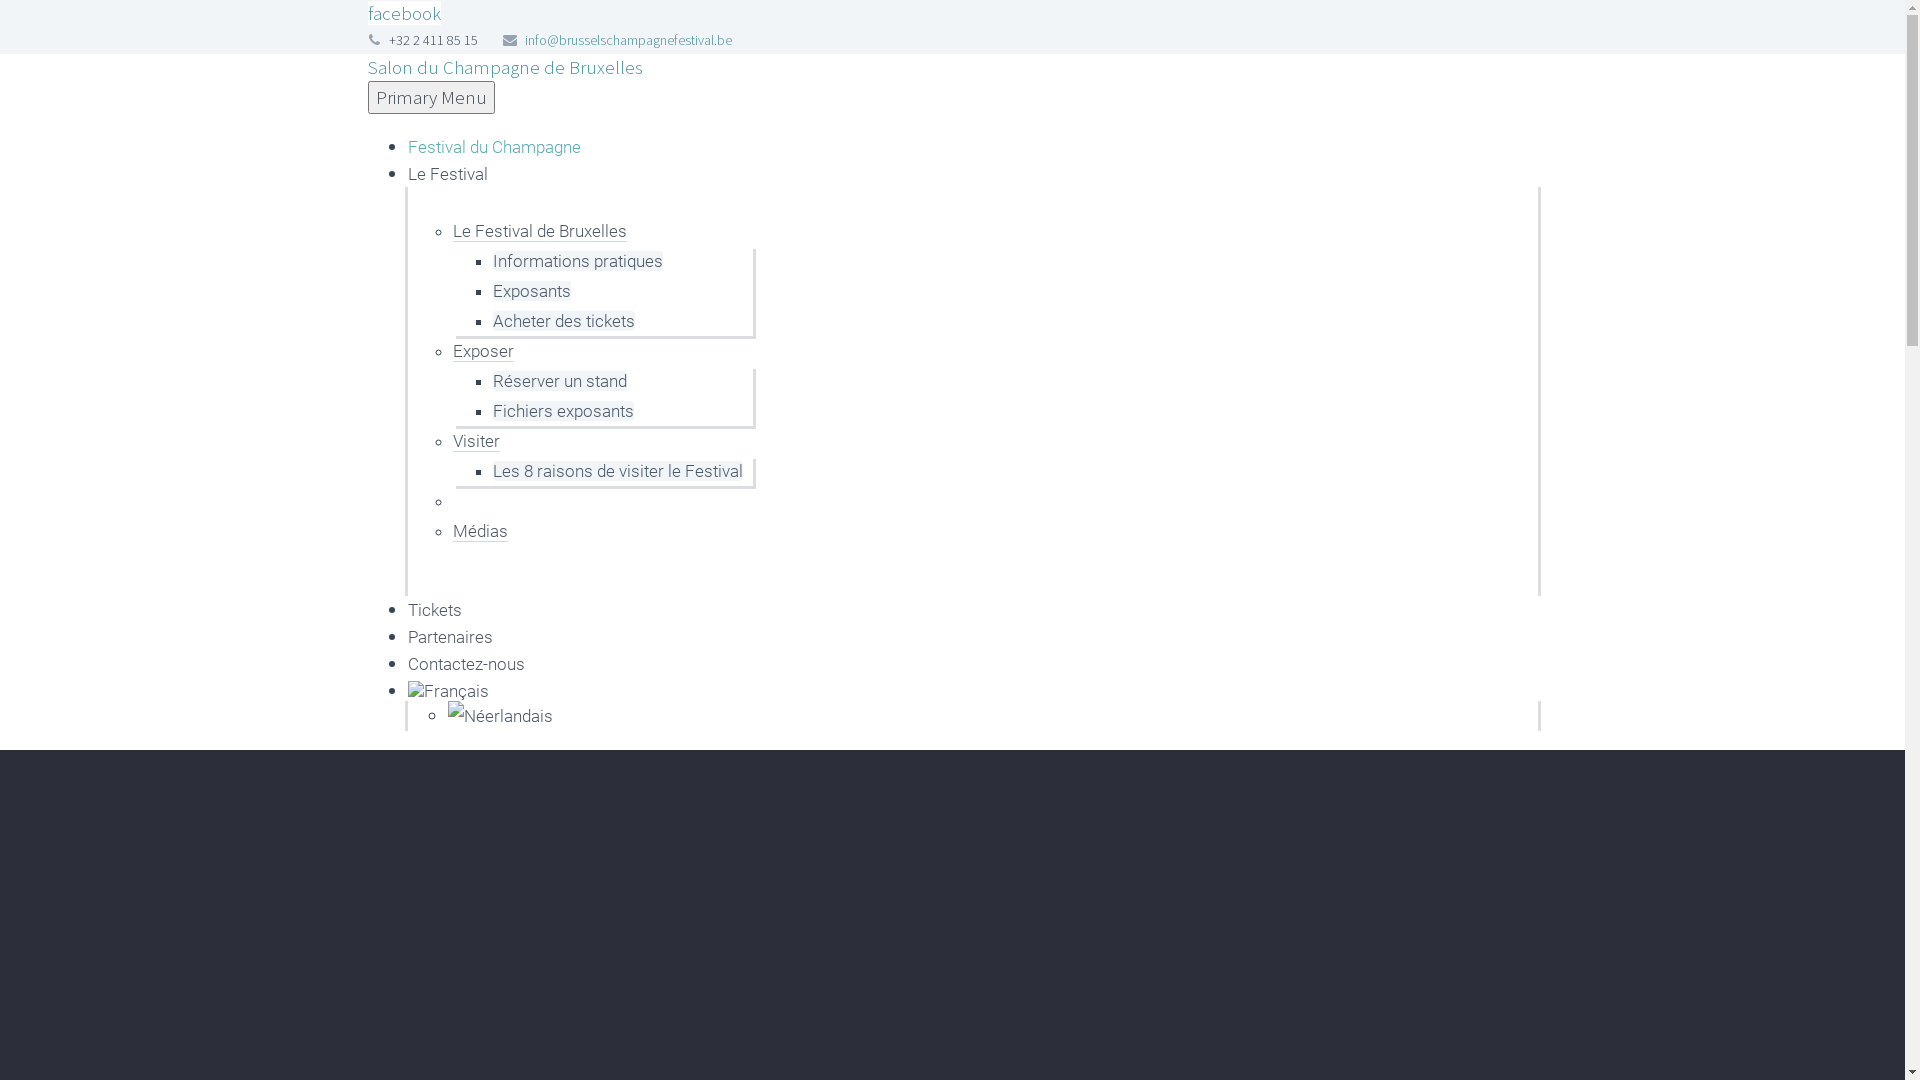  Describe the element at coordinates (482, 351) in the screenshot. I see `Exposer` at that location.